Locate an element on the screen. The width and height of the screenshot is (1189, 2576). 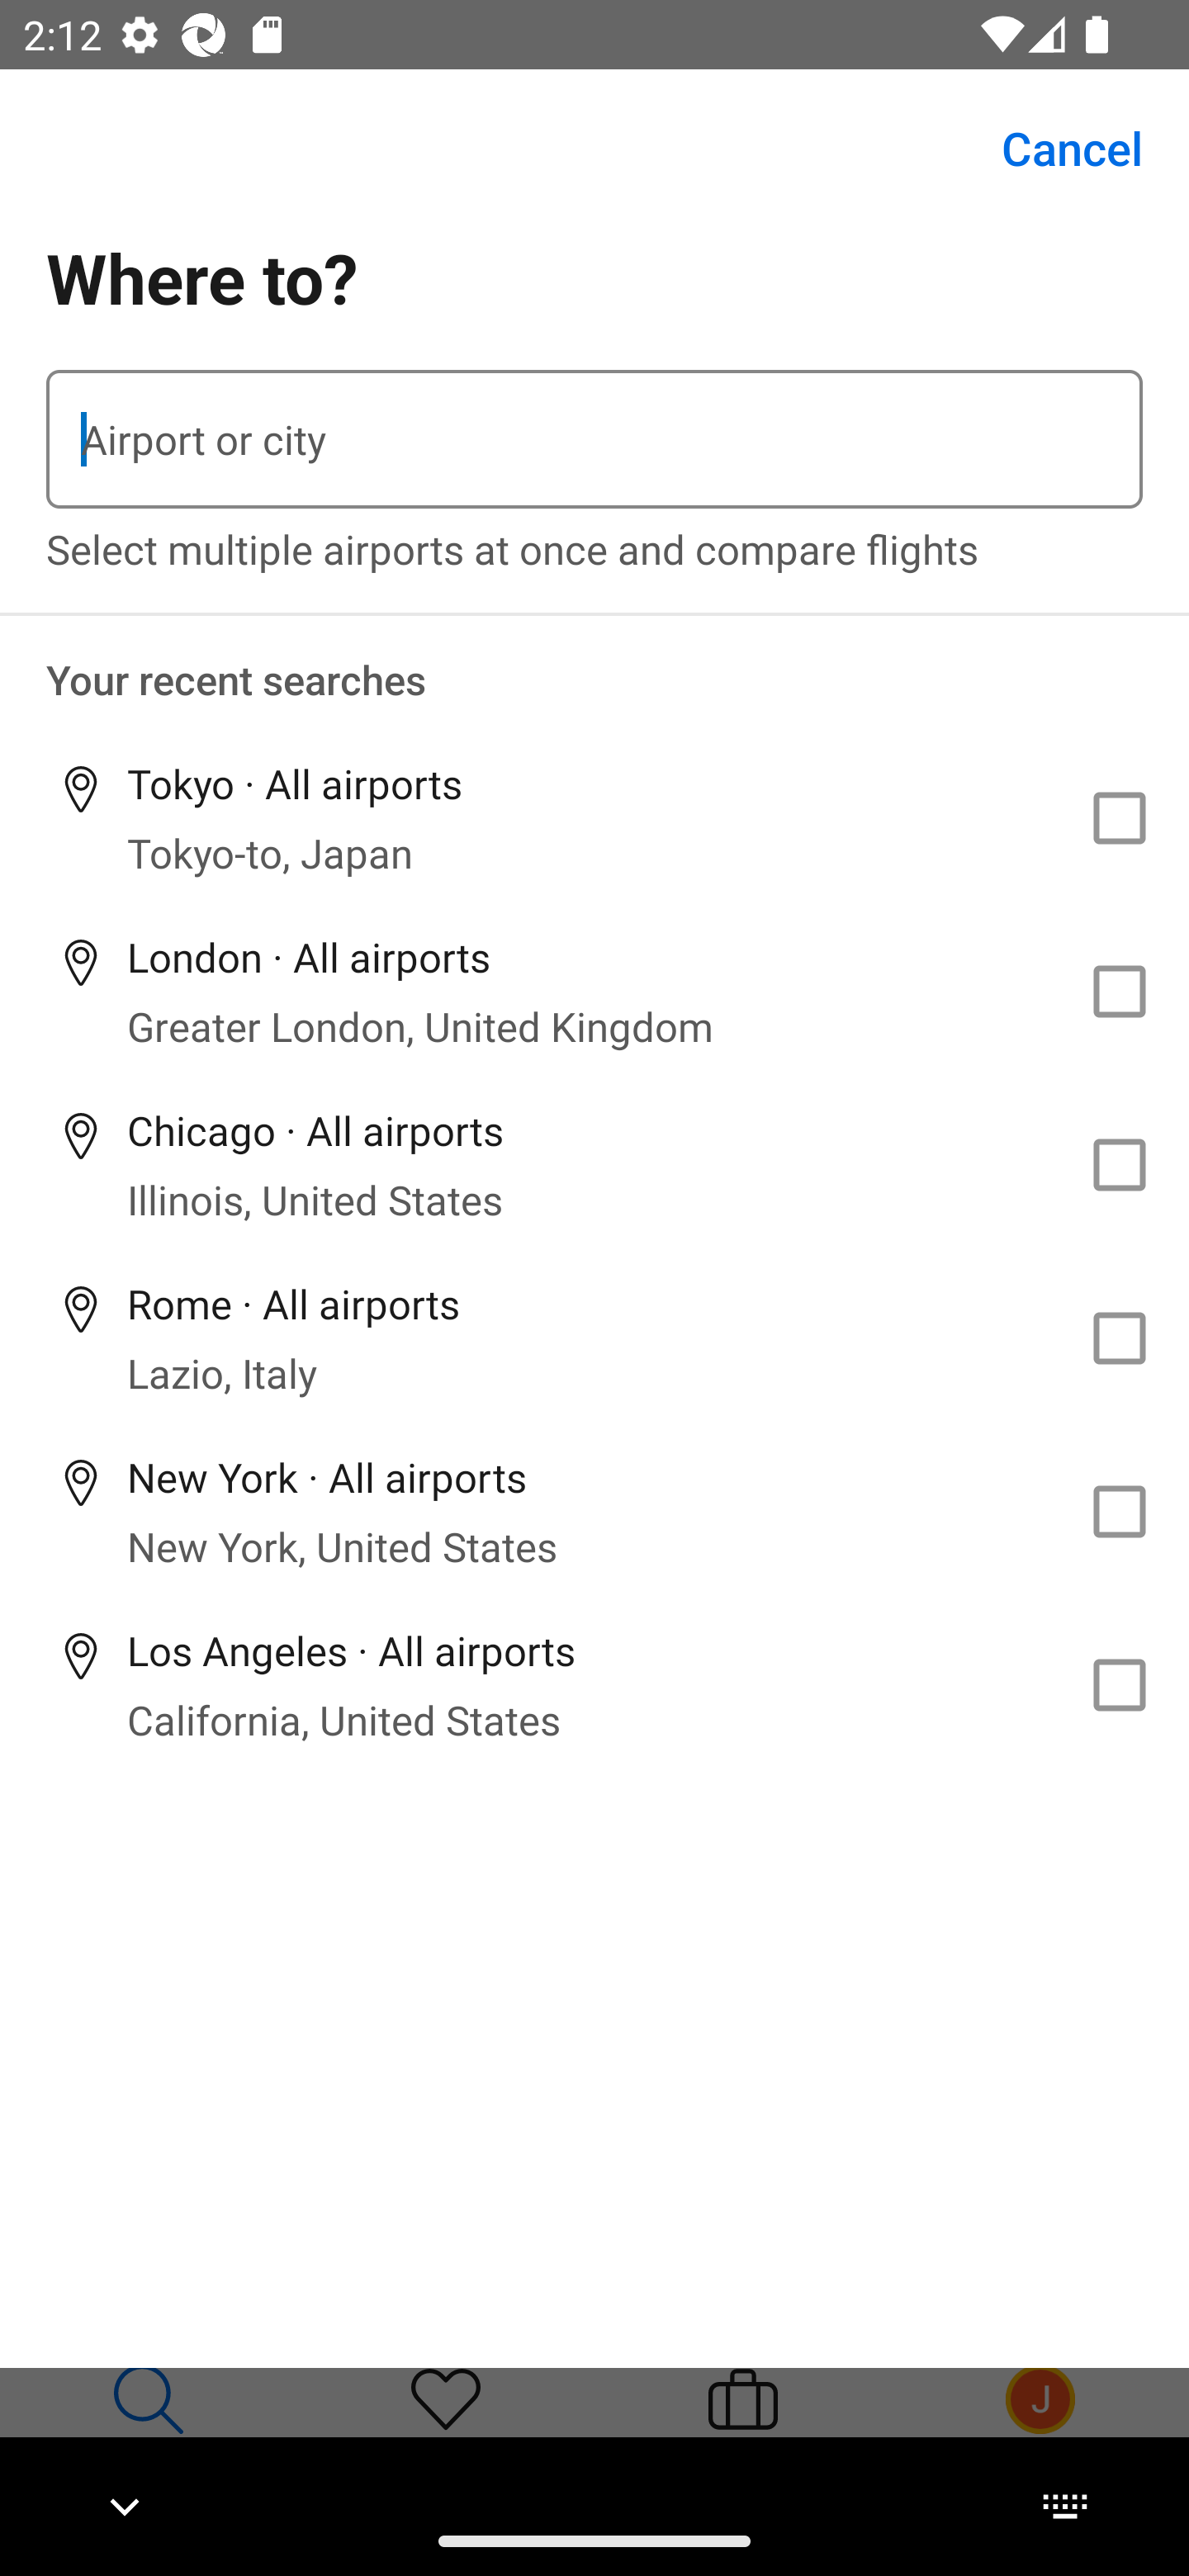
New York · All airports New York, United States is located at coordinates (594, 1512).